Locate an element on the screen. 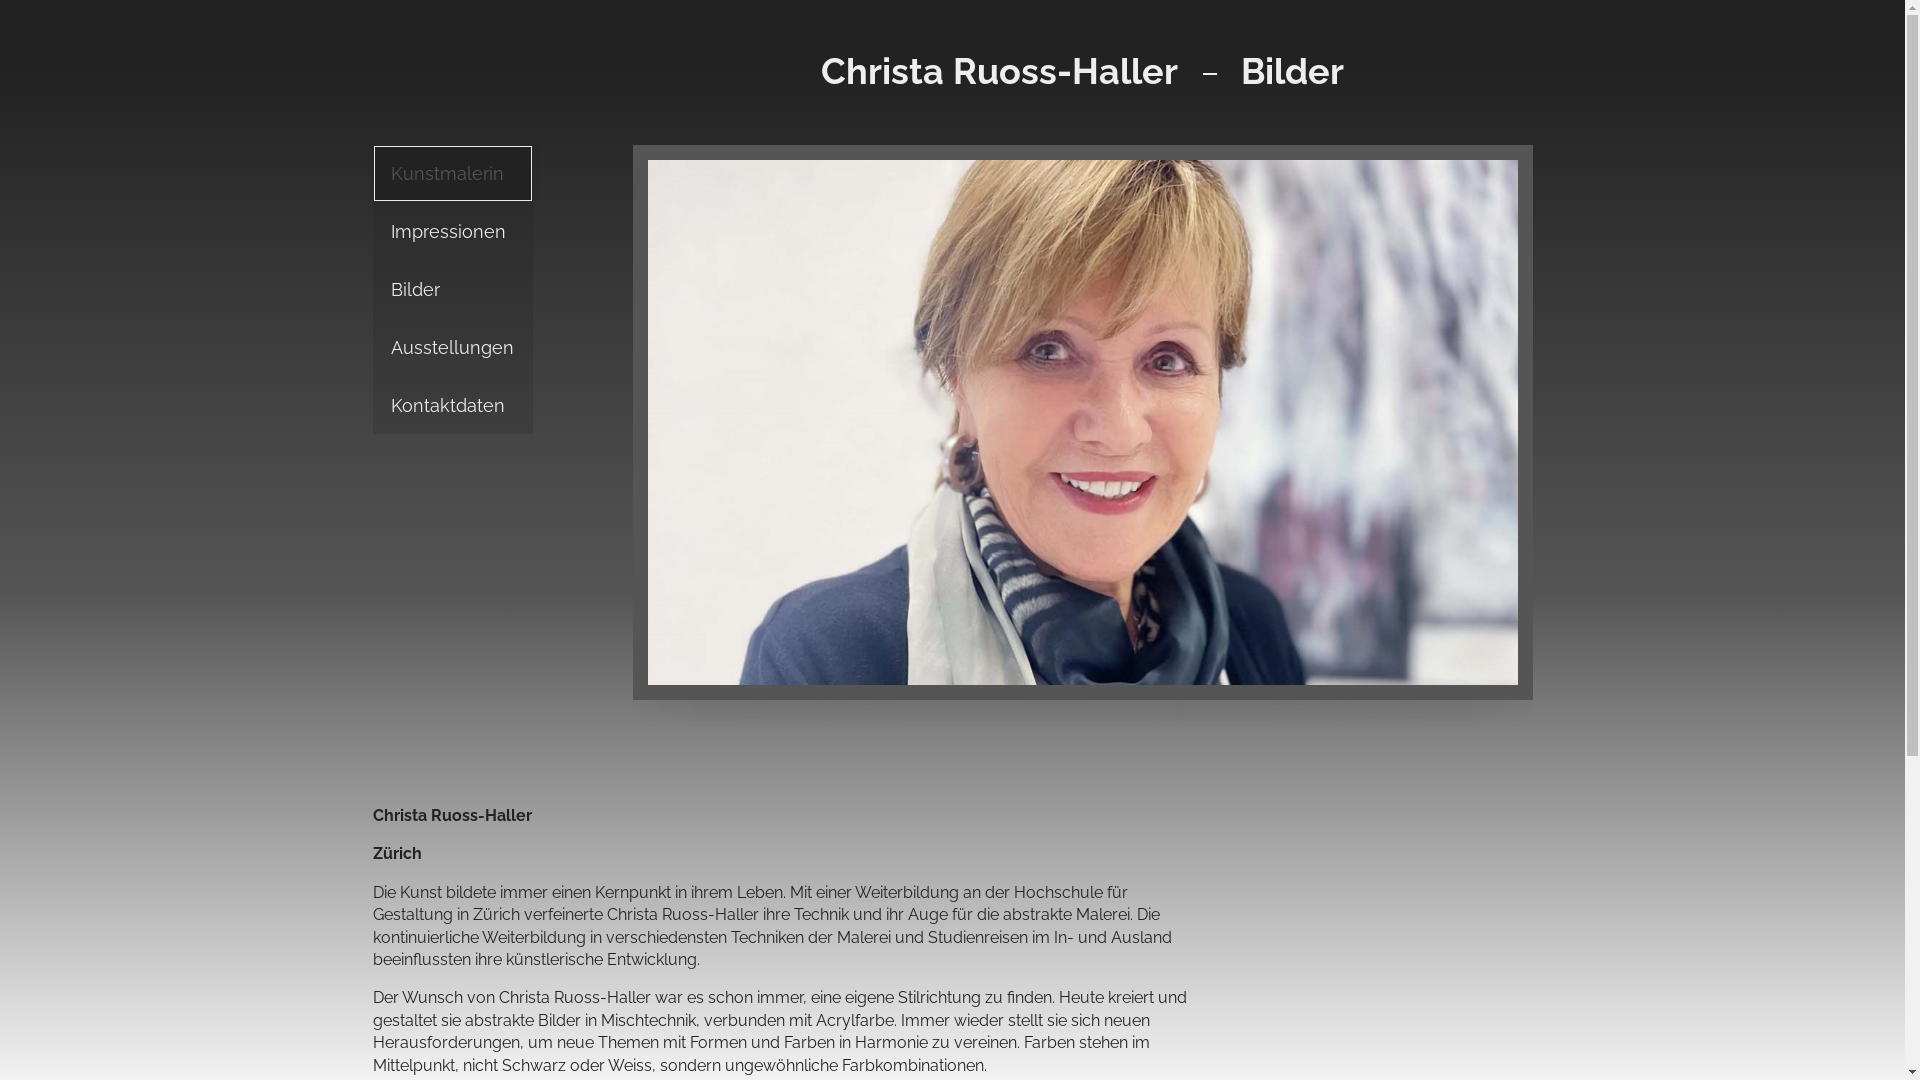  Impressionen is located at coordinates (452, 232).